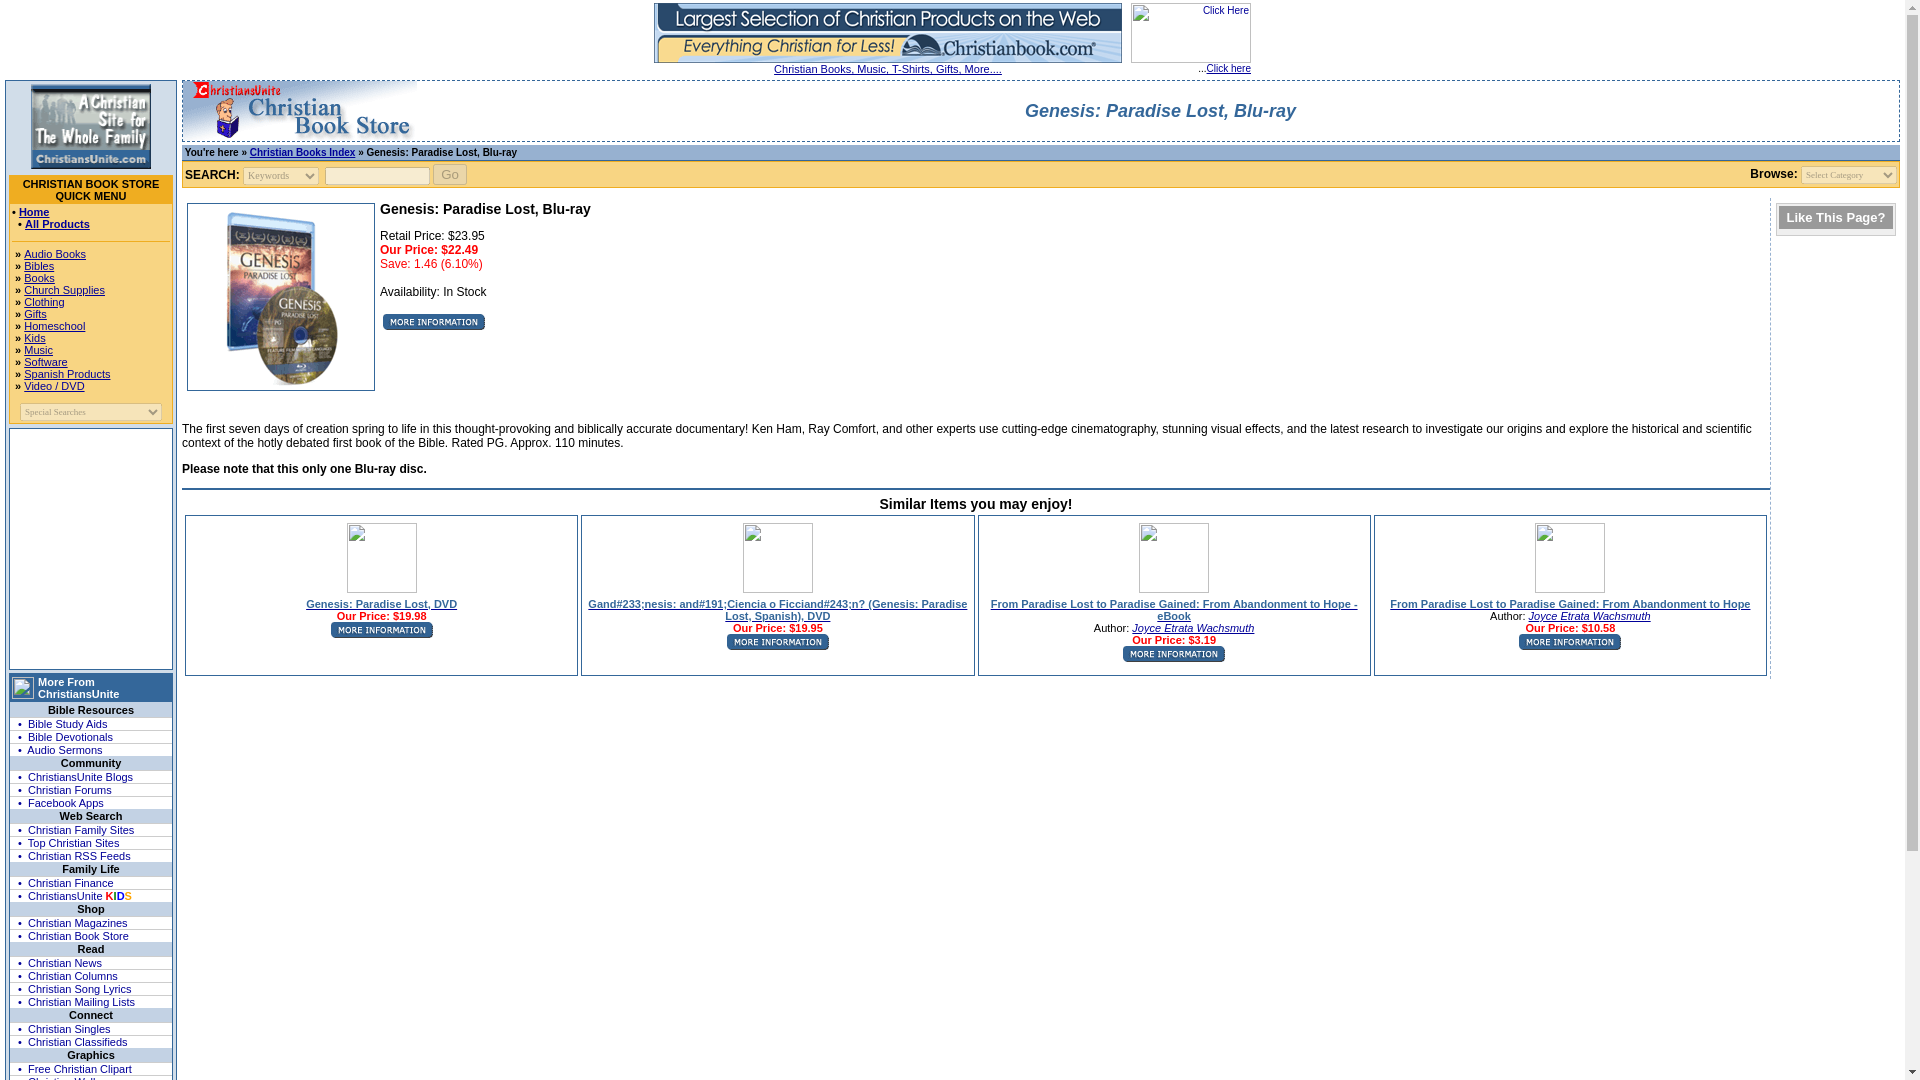 This screenshot has height=1080, width=1920. What do you see at coordinates (34, 338) in the screenshot?
I see `Kids` at bounding box center [34, 338].